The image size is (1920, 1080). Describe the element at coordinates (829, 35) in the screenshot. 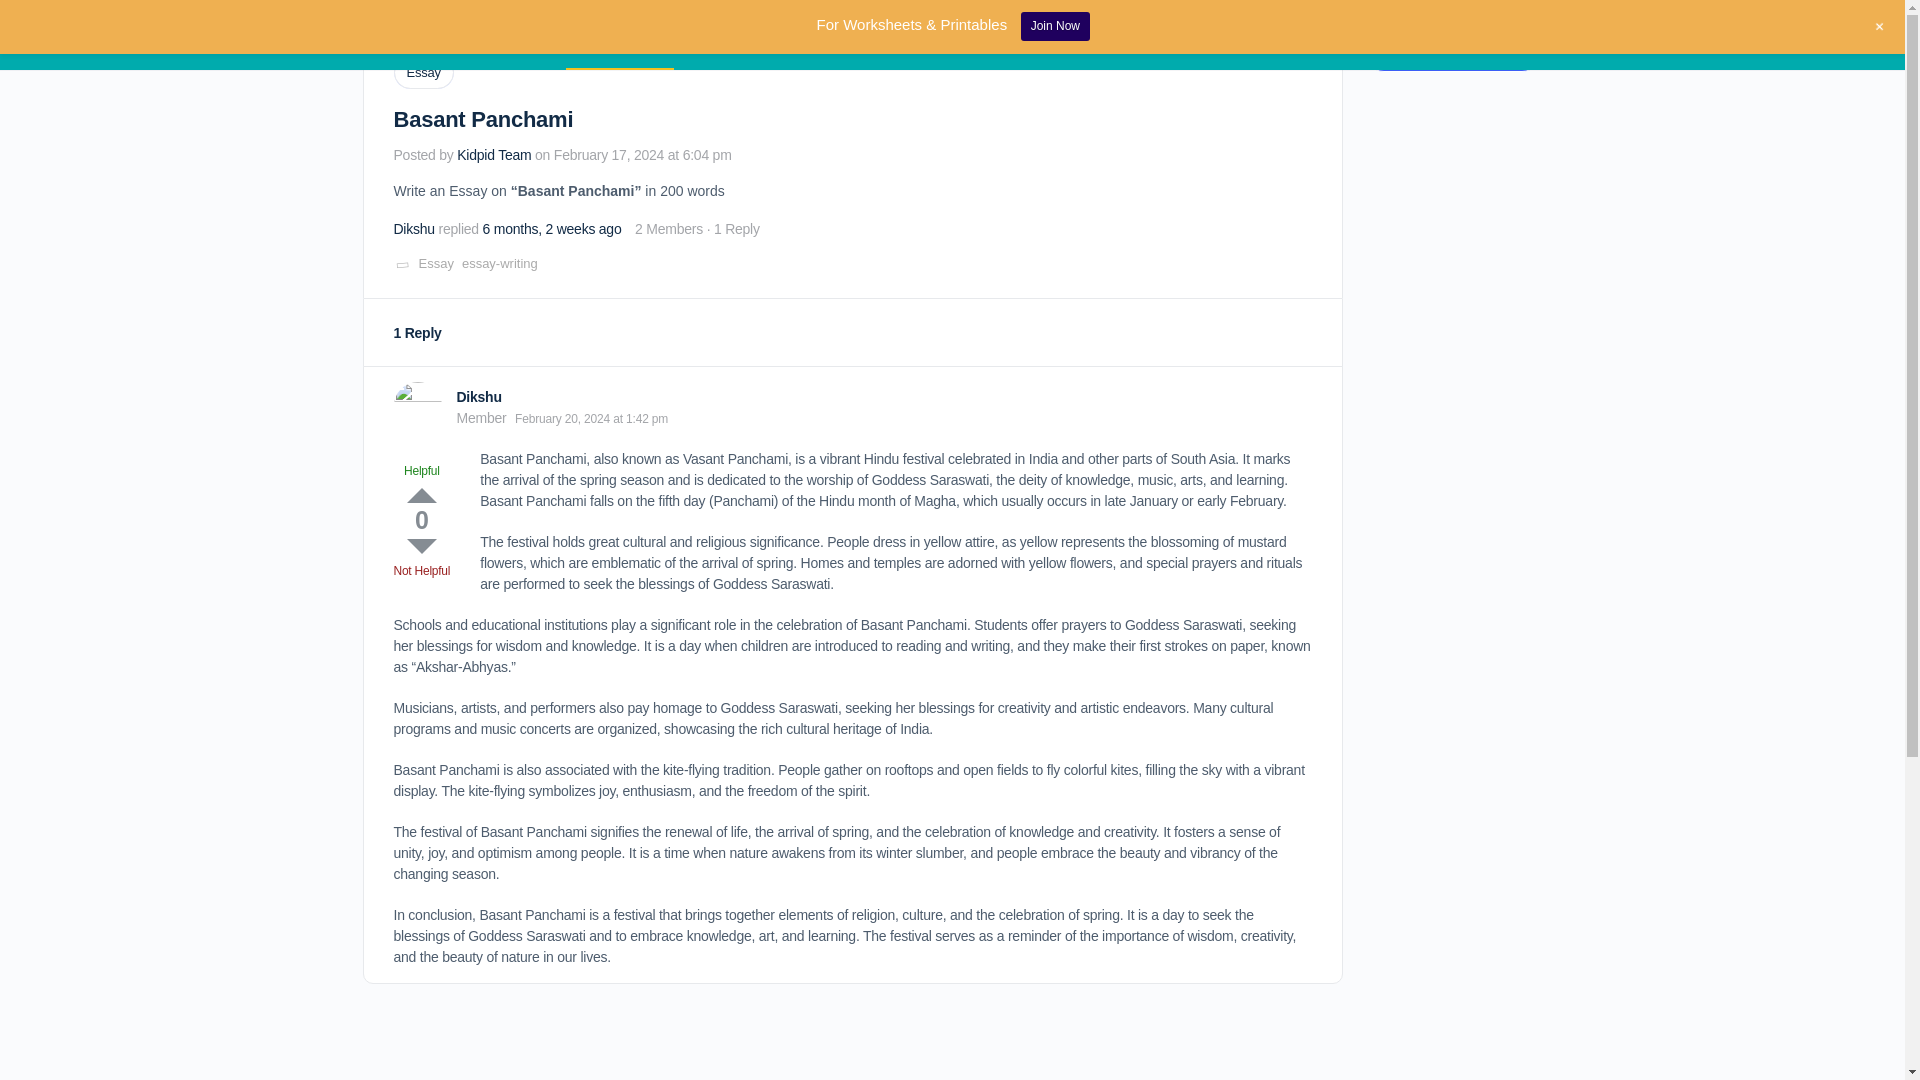

I see `Flashcards` at that location.